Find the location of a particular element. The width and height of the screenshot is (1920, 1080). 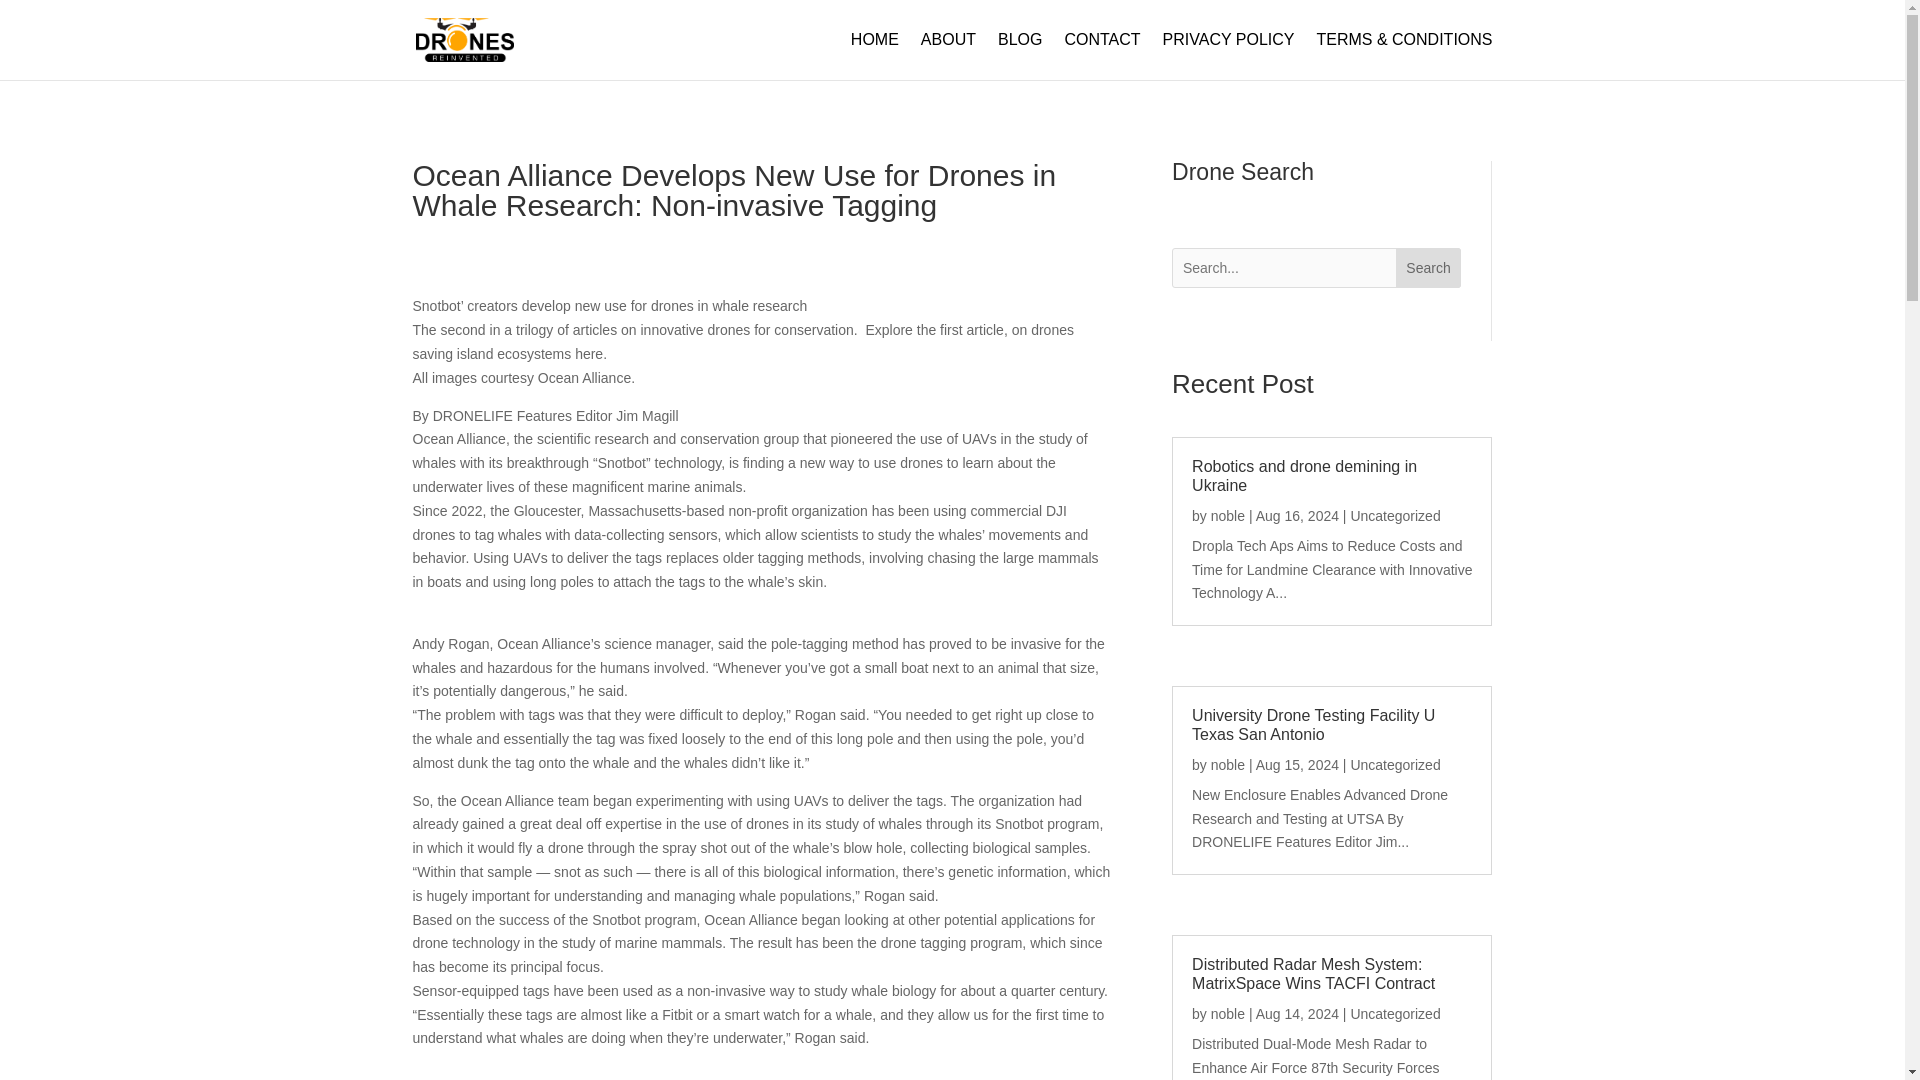

Search is located at coordinates (1428, 268).